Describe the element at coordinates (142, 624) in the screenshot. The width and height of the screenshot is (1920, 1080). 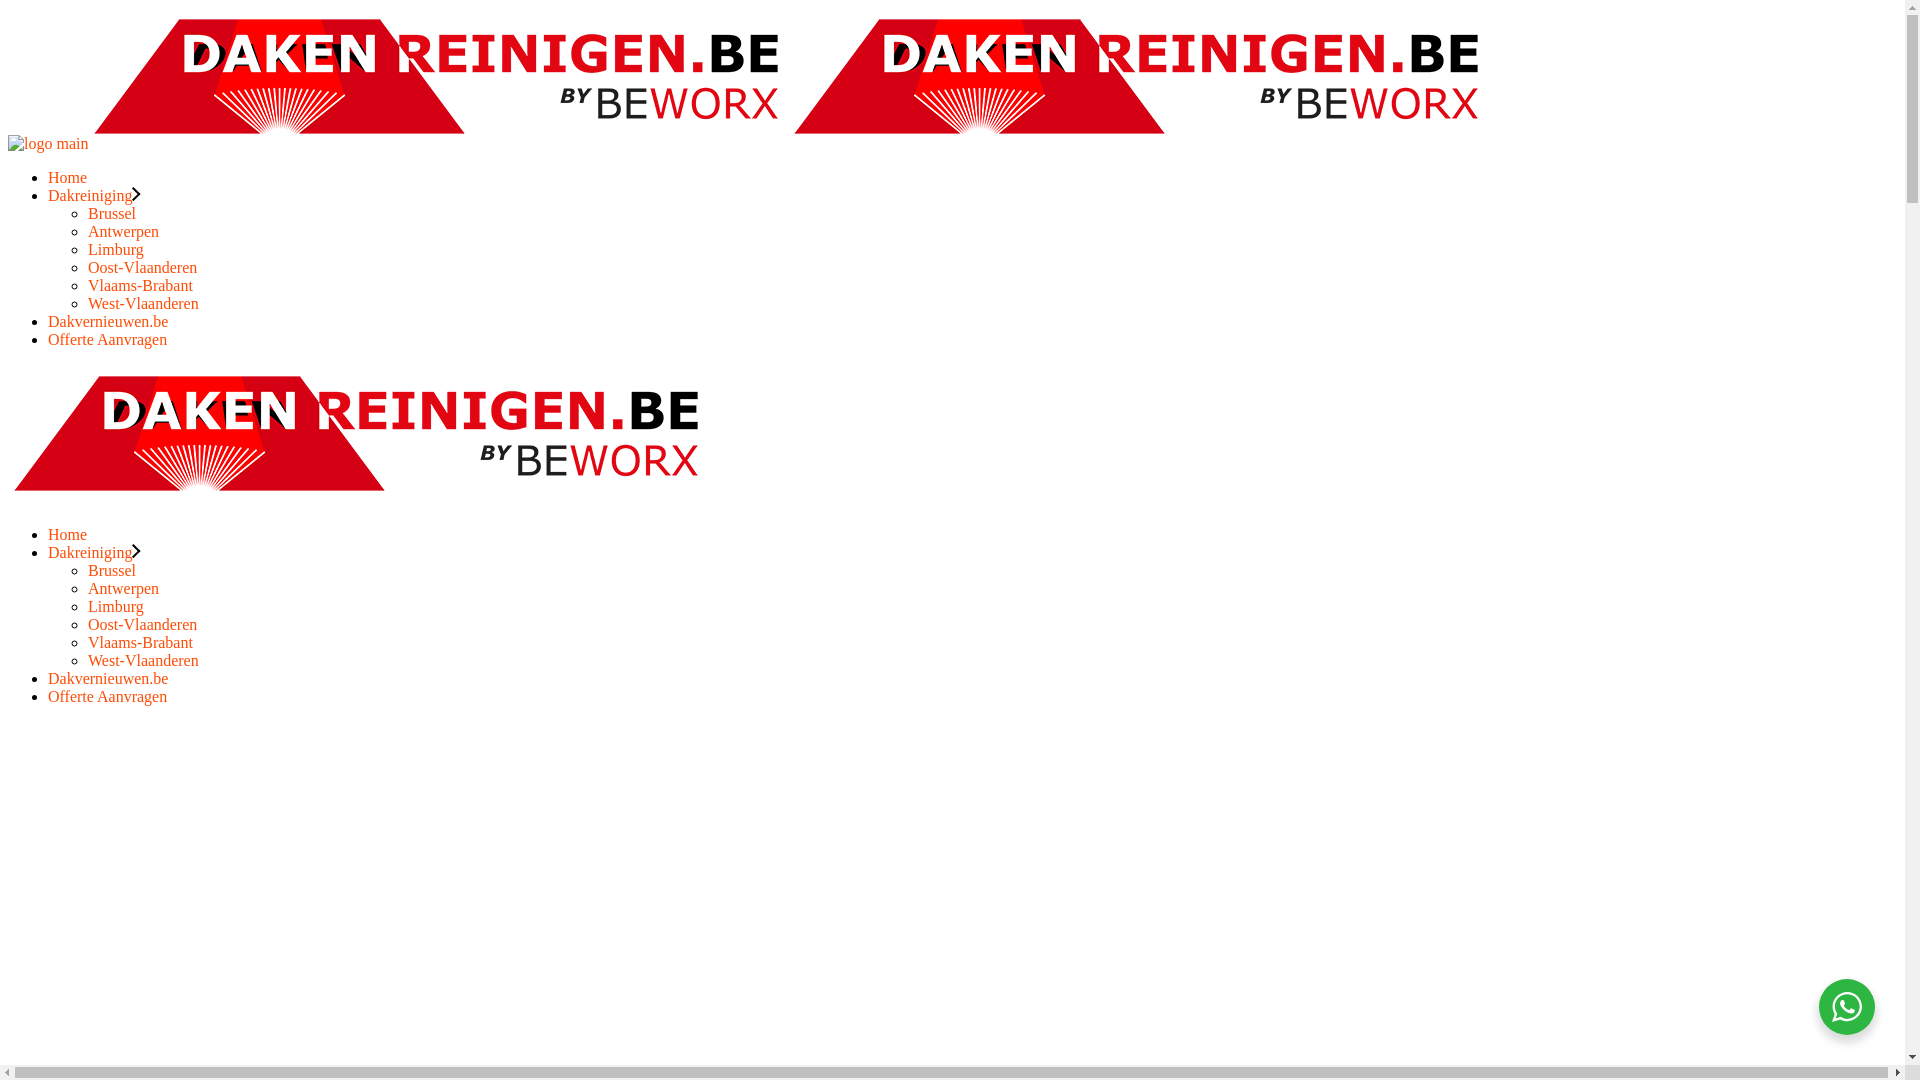
I see `Oost-Vlaanderen` at that location.